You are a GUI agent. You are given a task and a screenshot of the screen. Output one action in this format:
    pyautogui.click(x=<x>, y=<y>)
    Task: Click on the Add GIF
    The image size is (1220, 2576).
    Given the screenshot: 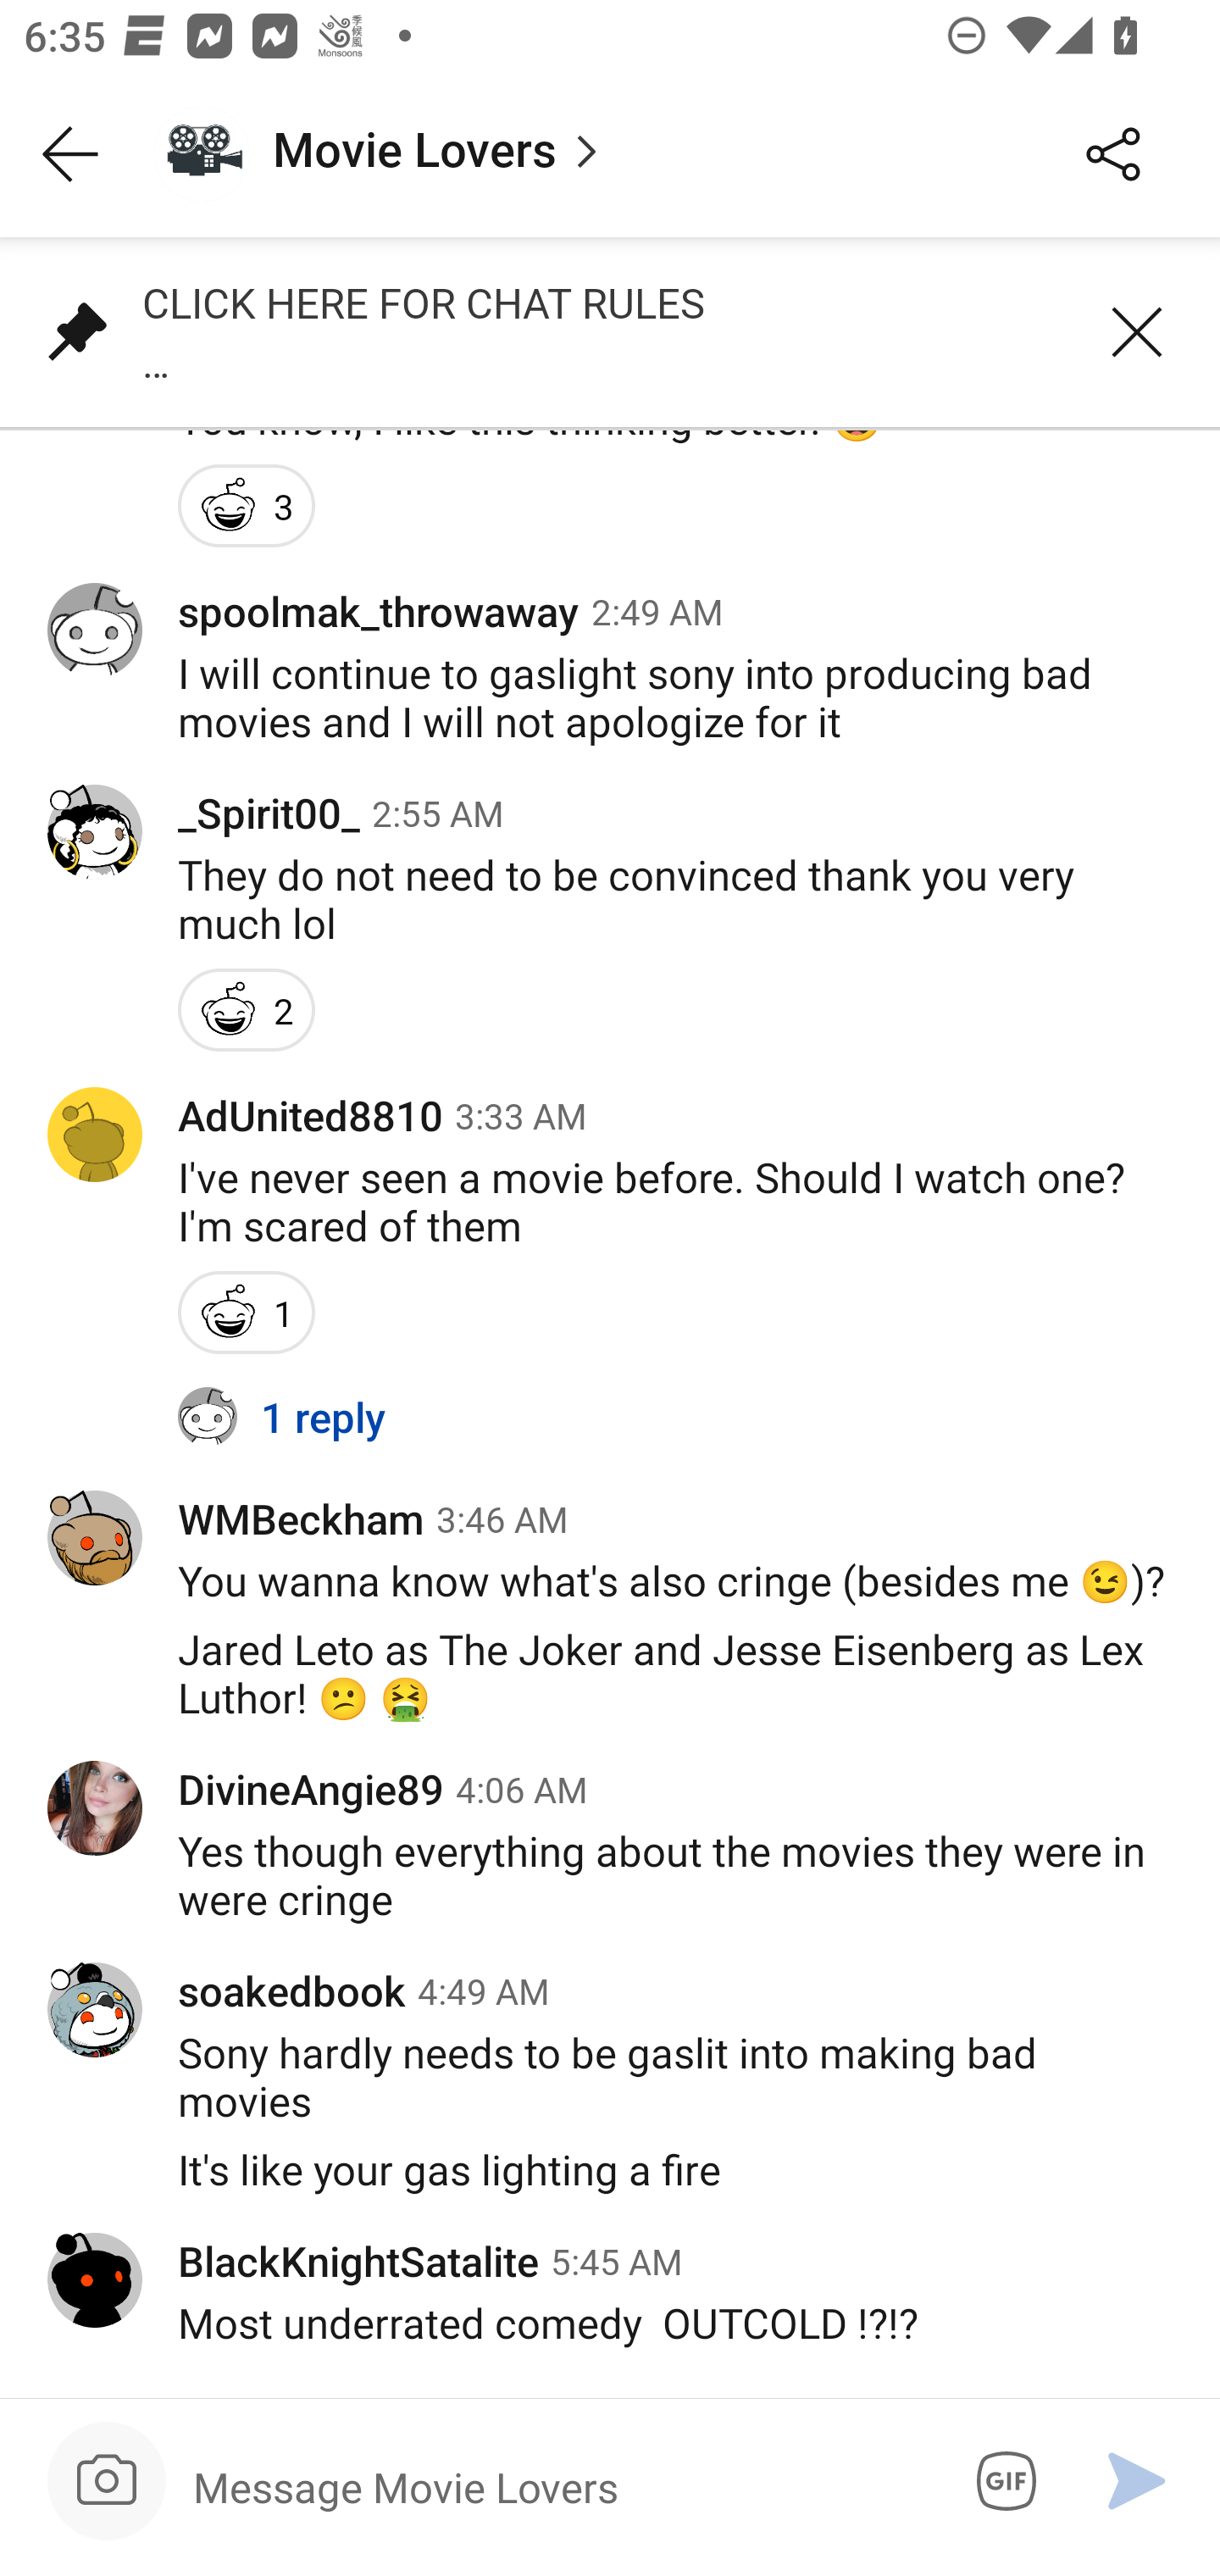 What is the action you would take?
    pyautogui.click(x=1001, y=2481)
    